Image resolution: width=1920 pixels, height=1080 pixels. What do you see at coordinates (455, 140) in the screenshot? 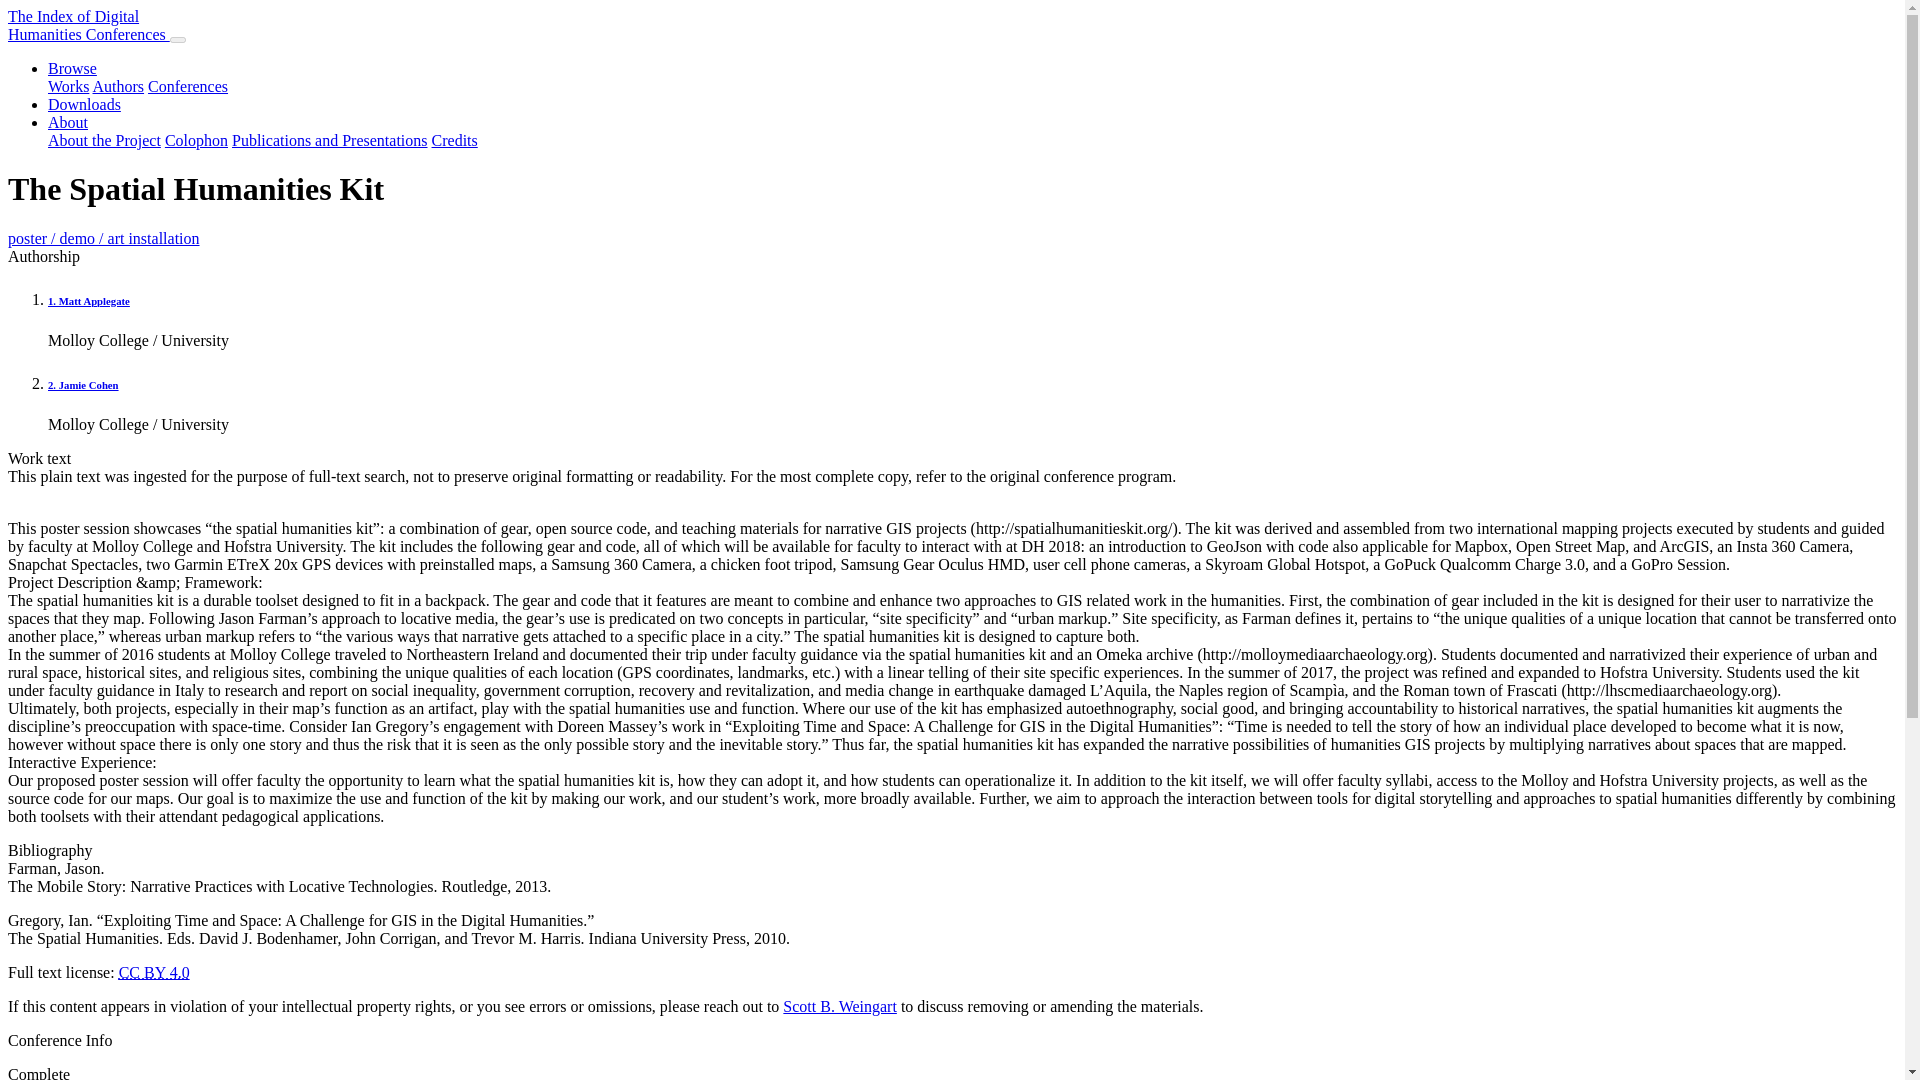
I see `Colophon` at bounding box center [455, 140].